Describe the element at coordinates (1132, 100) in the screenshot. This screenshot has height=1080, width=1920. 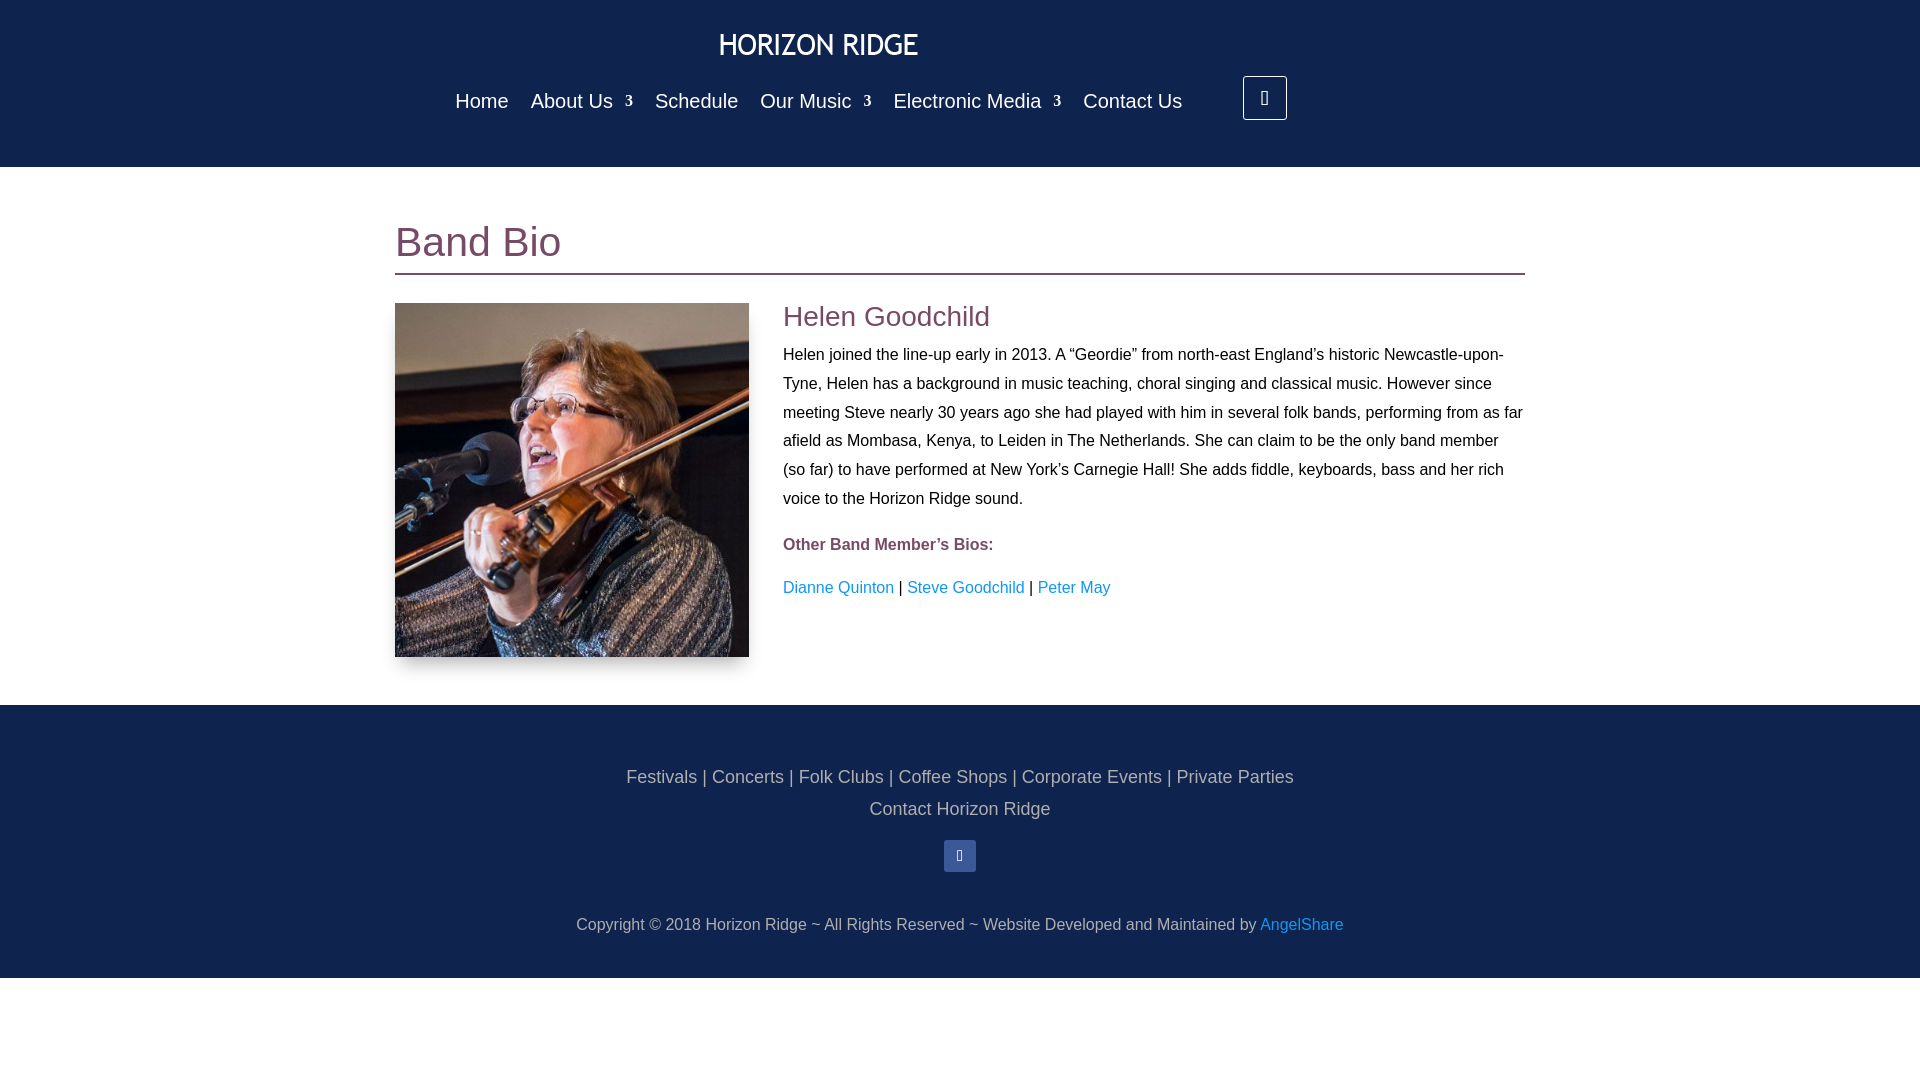
I see `Contact Us` at that location.